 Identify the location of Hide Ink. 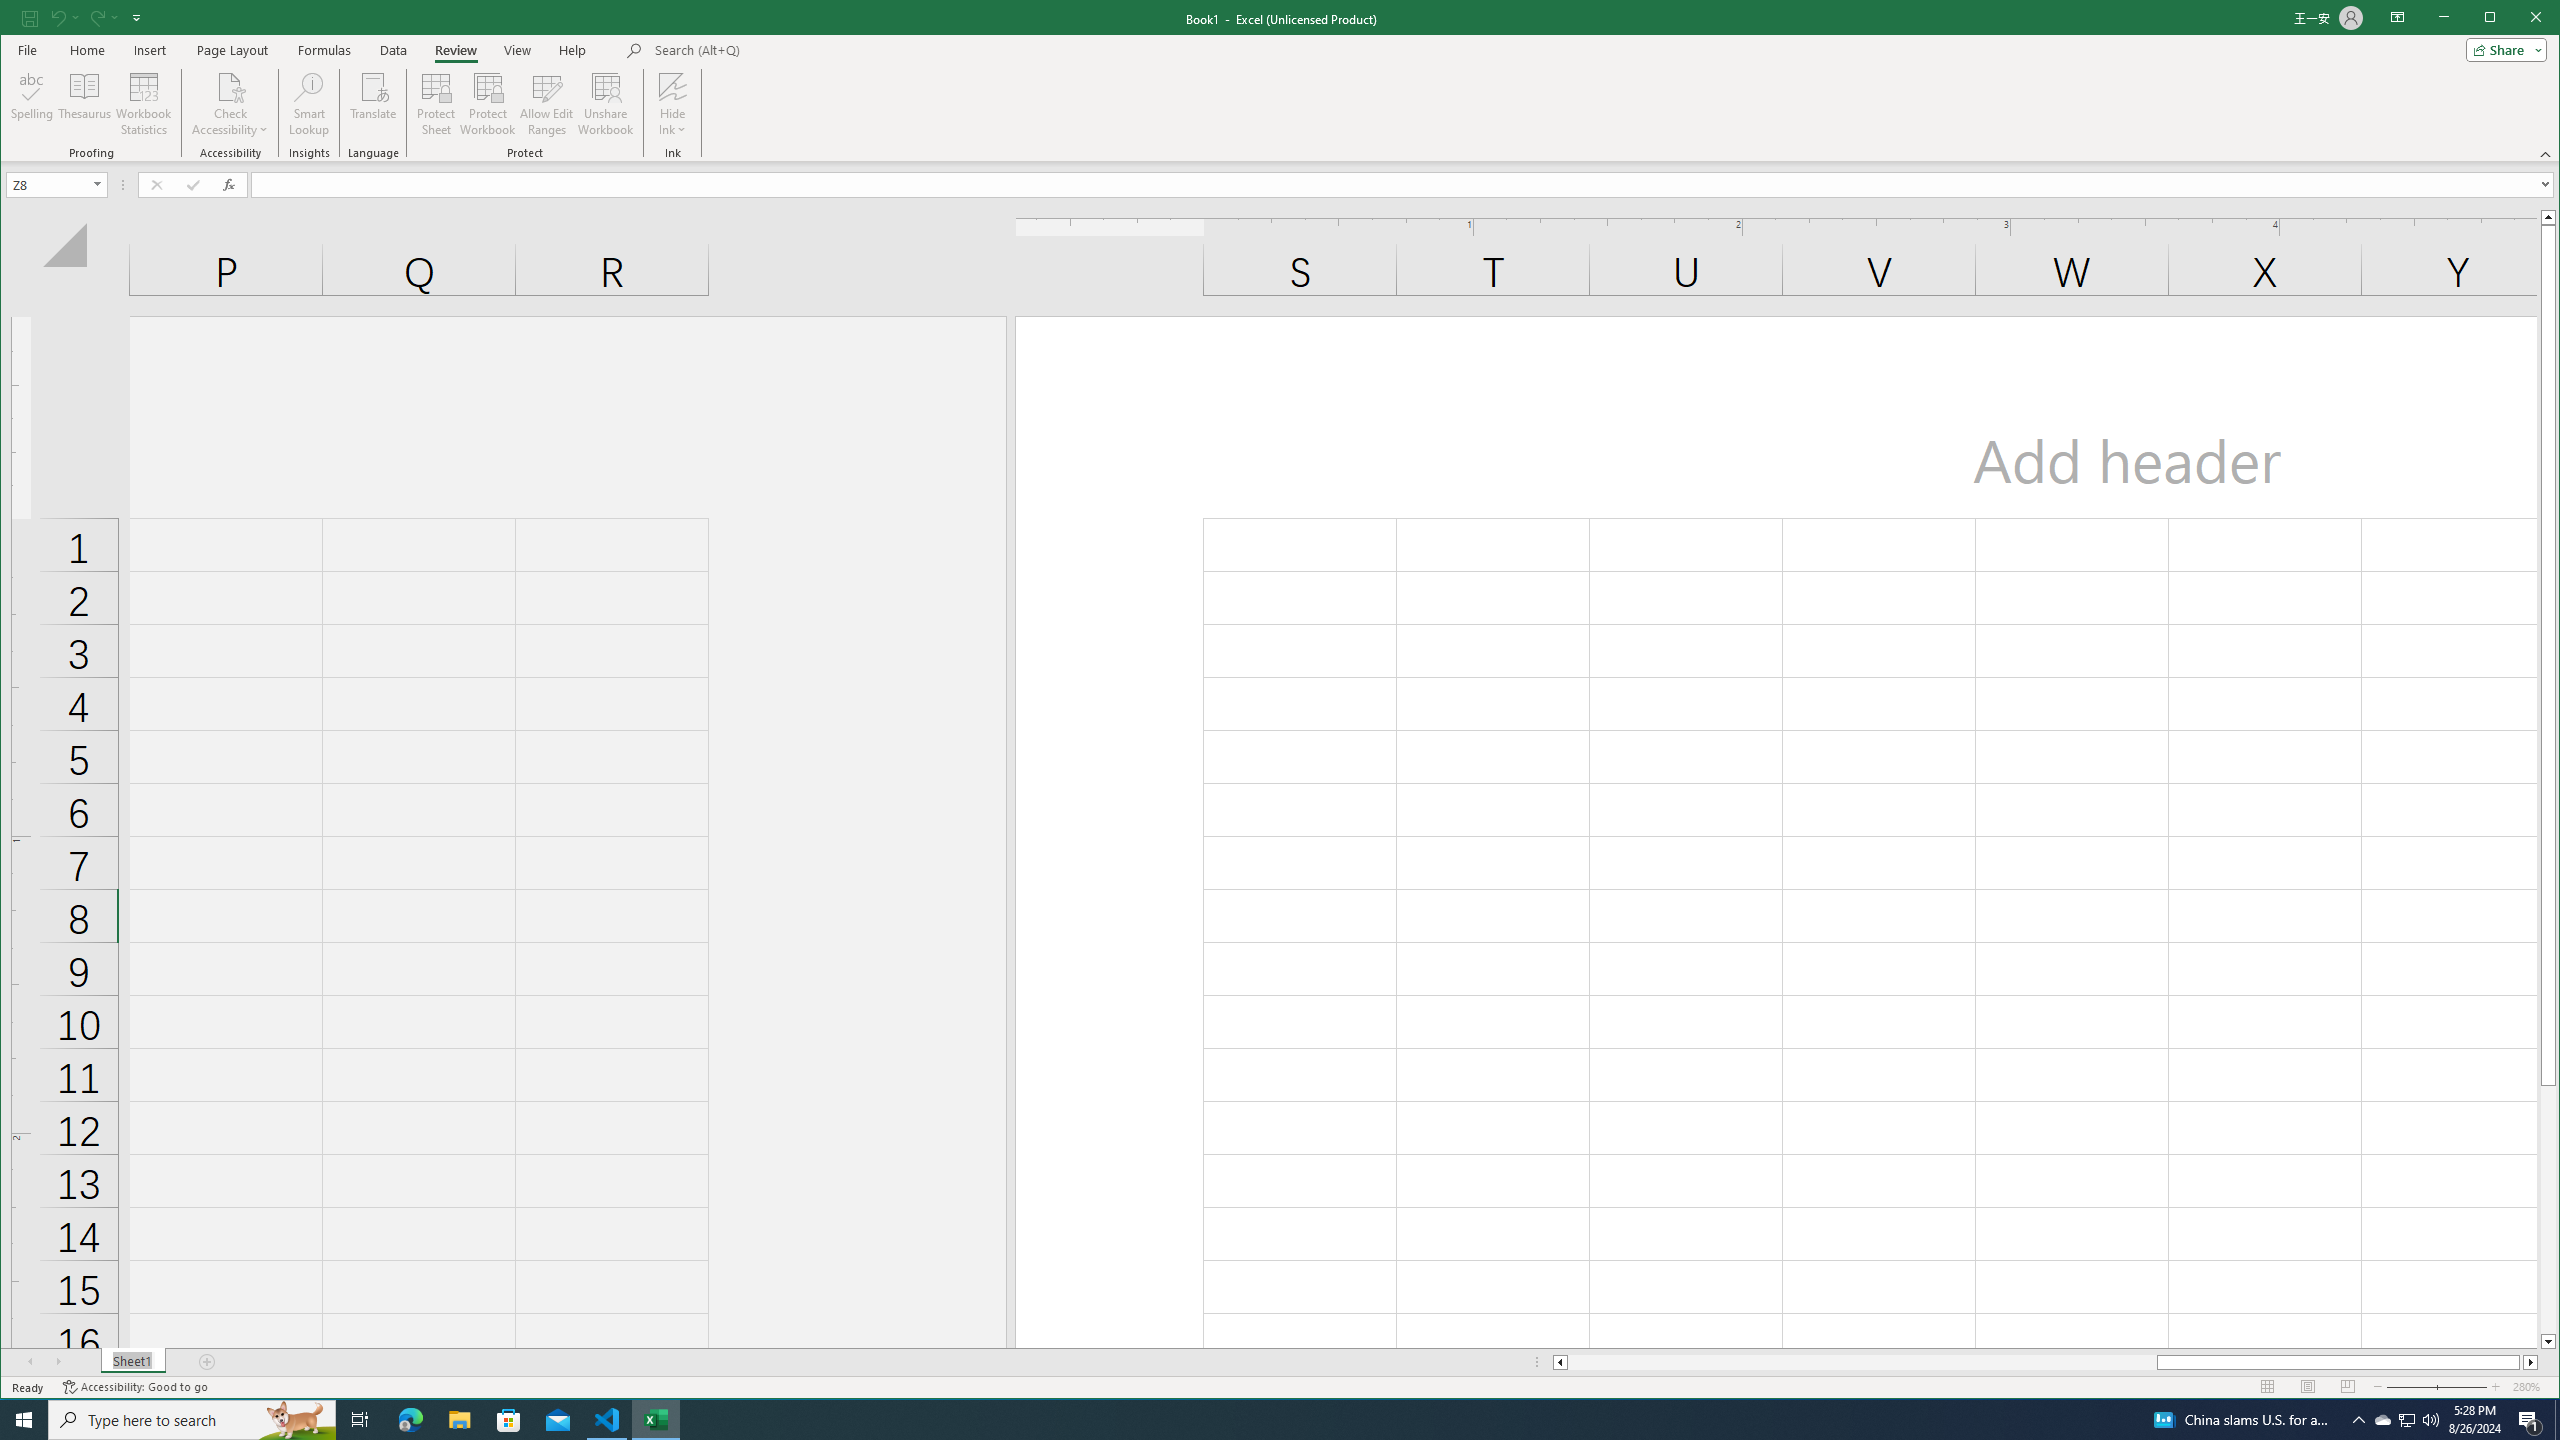
(672, 86).